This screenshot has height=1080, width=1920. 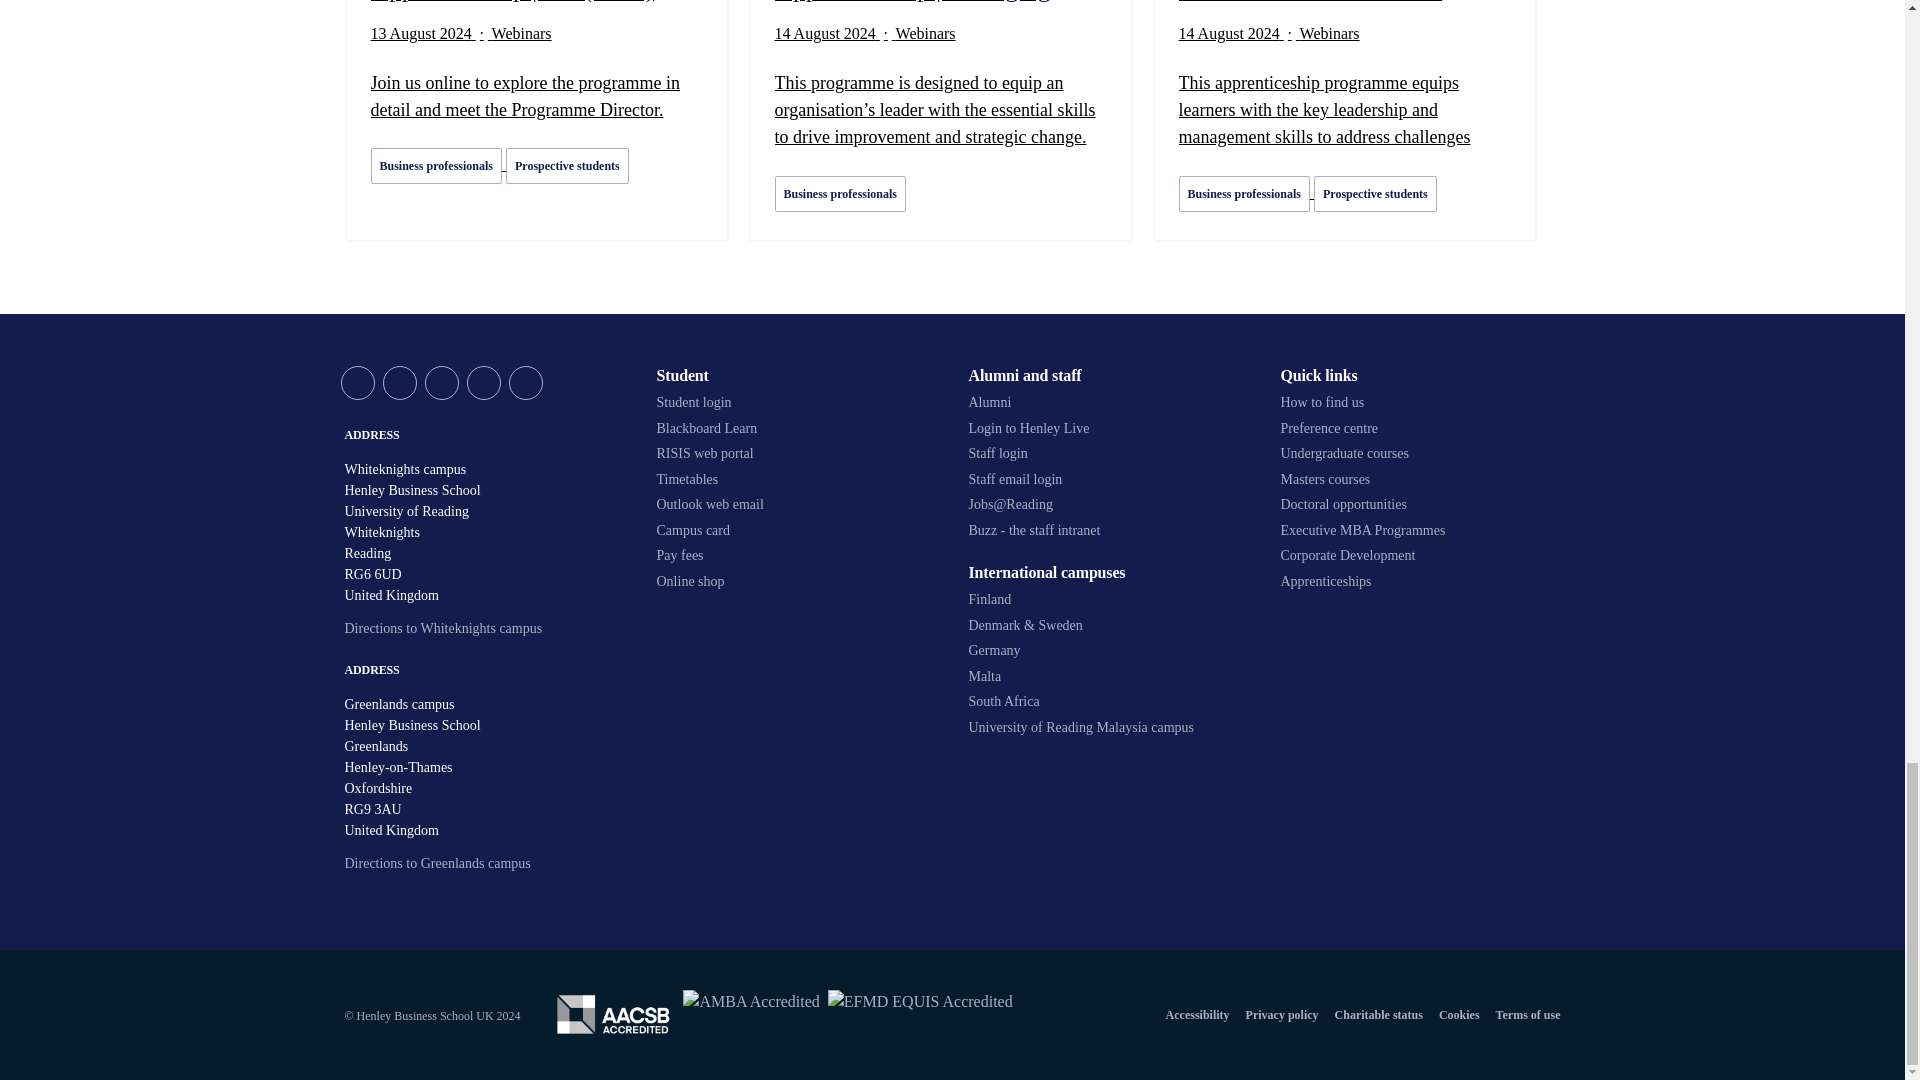 I want to click on Alumni, so click(x=1108, y=402).